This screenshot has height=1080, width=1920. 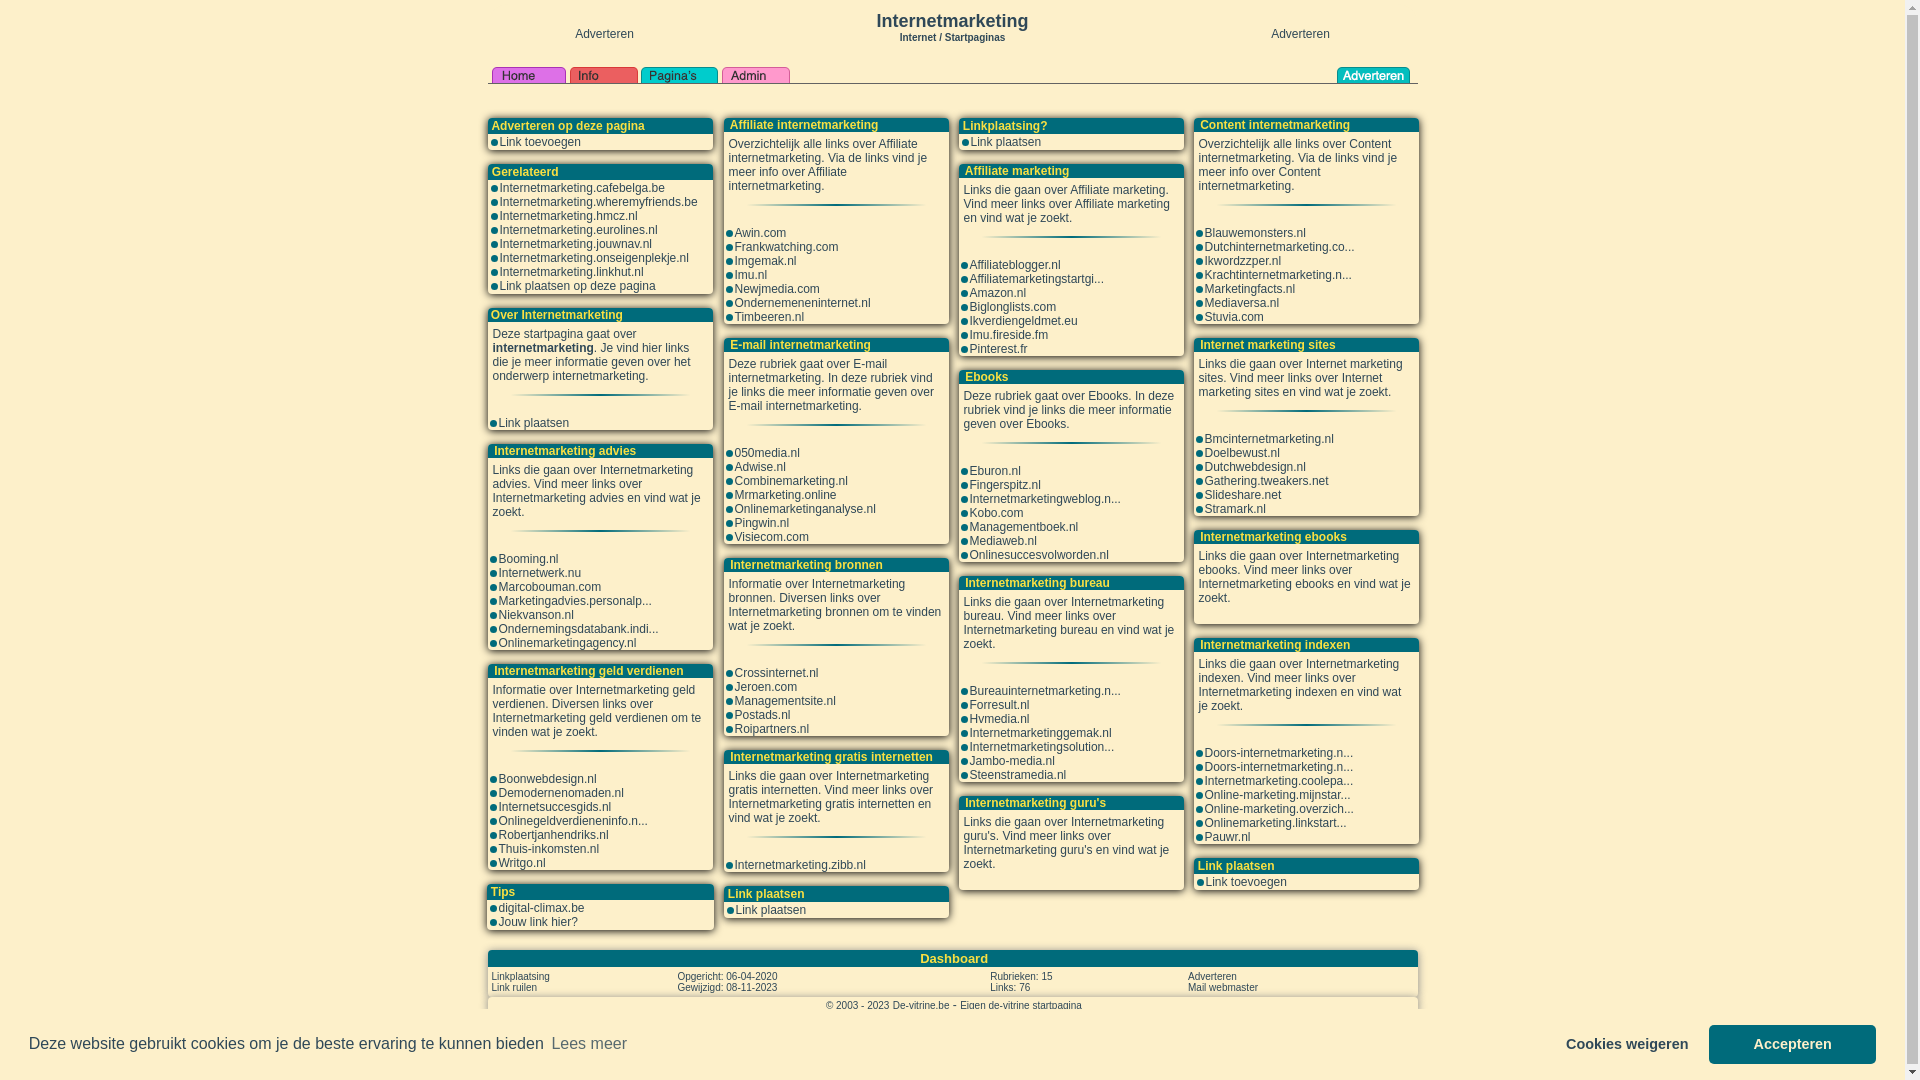 I want to click on Timbeeren.nl, so click(x=769, y=317).